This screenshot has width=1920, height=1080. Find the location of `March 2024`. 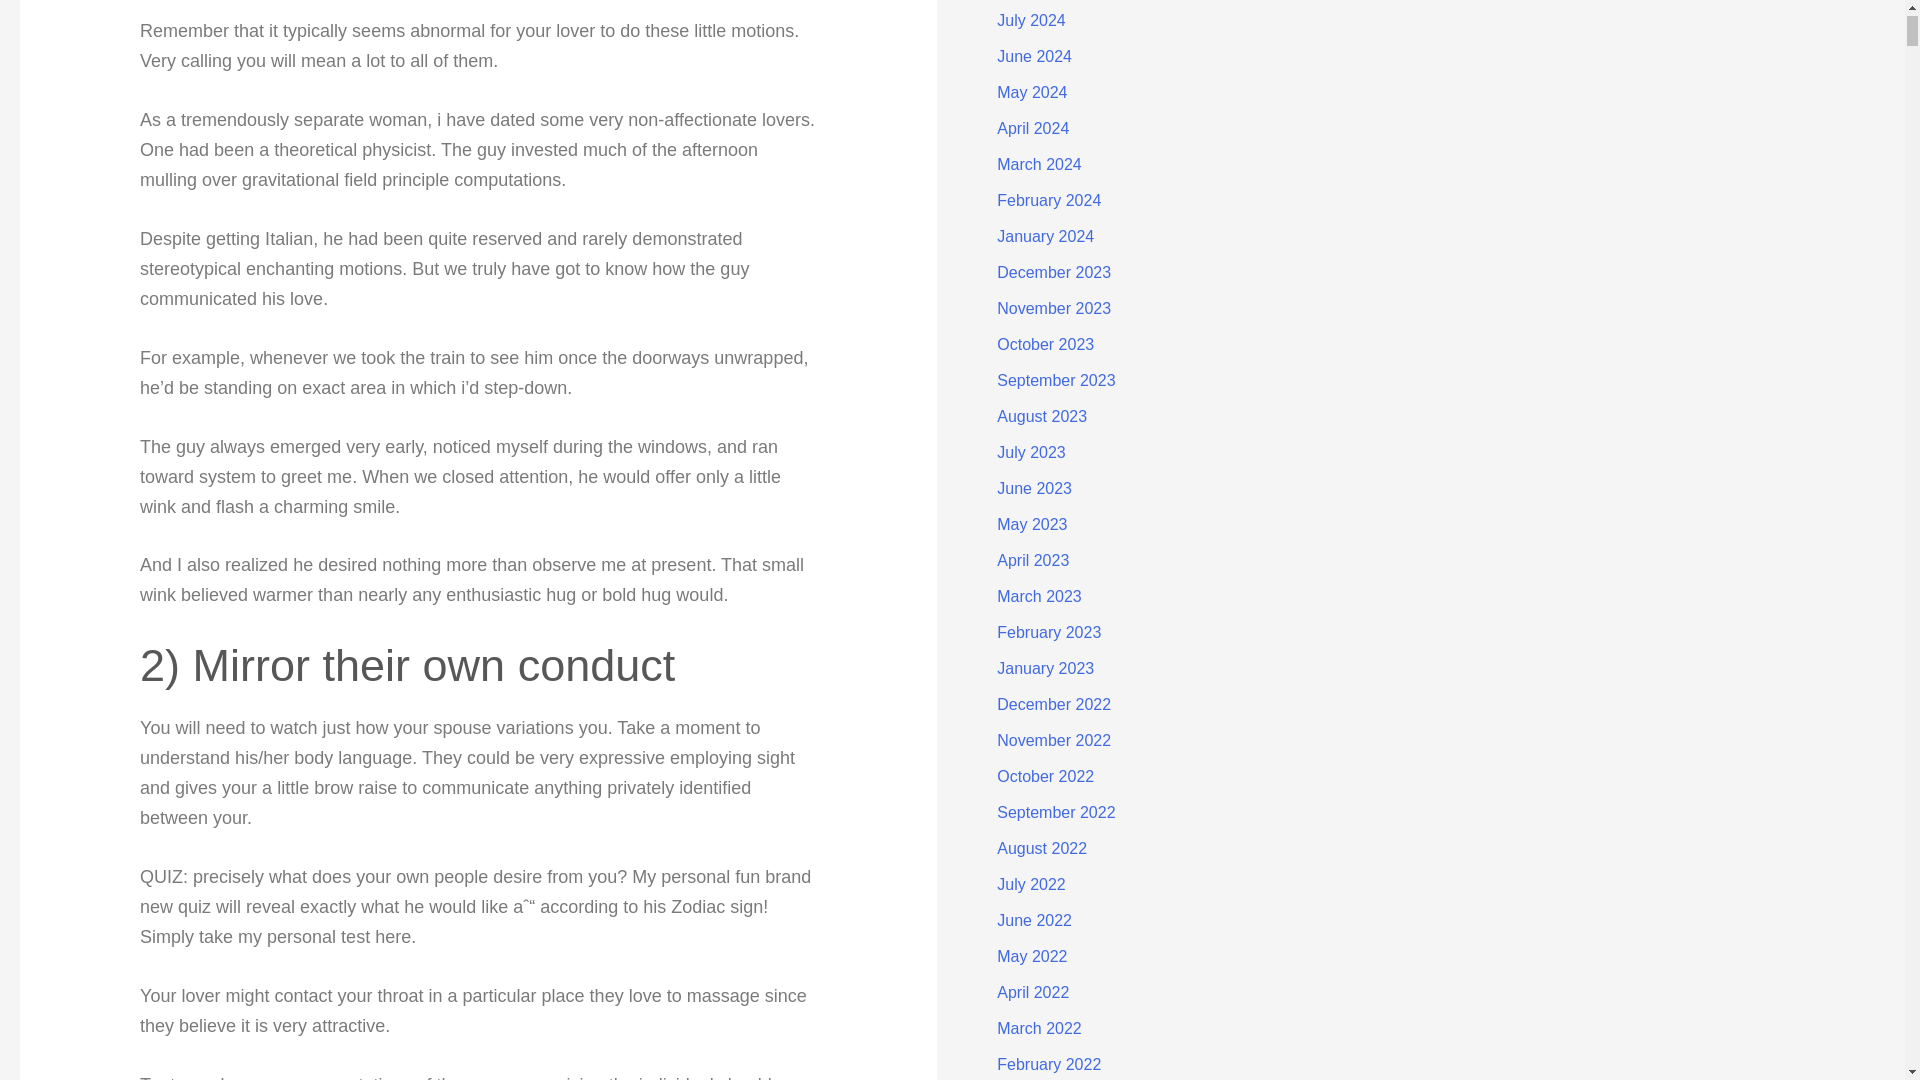

March 2024 is located at coordinates (1039, 164).